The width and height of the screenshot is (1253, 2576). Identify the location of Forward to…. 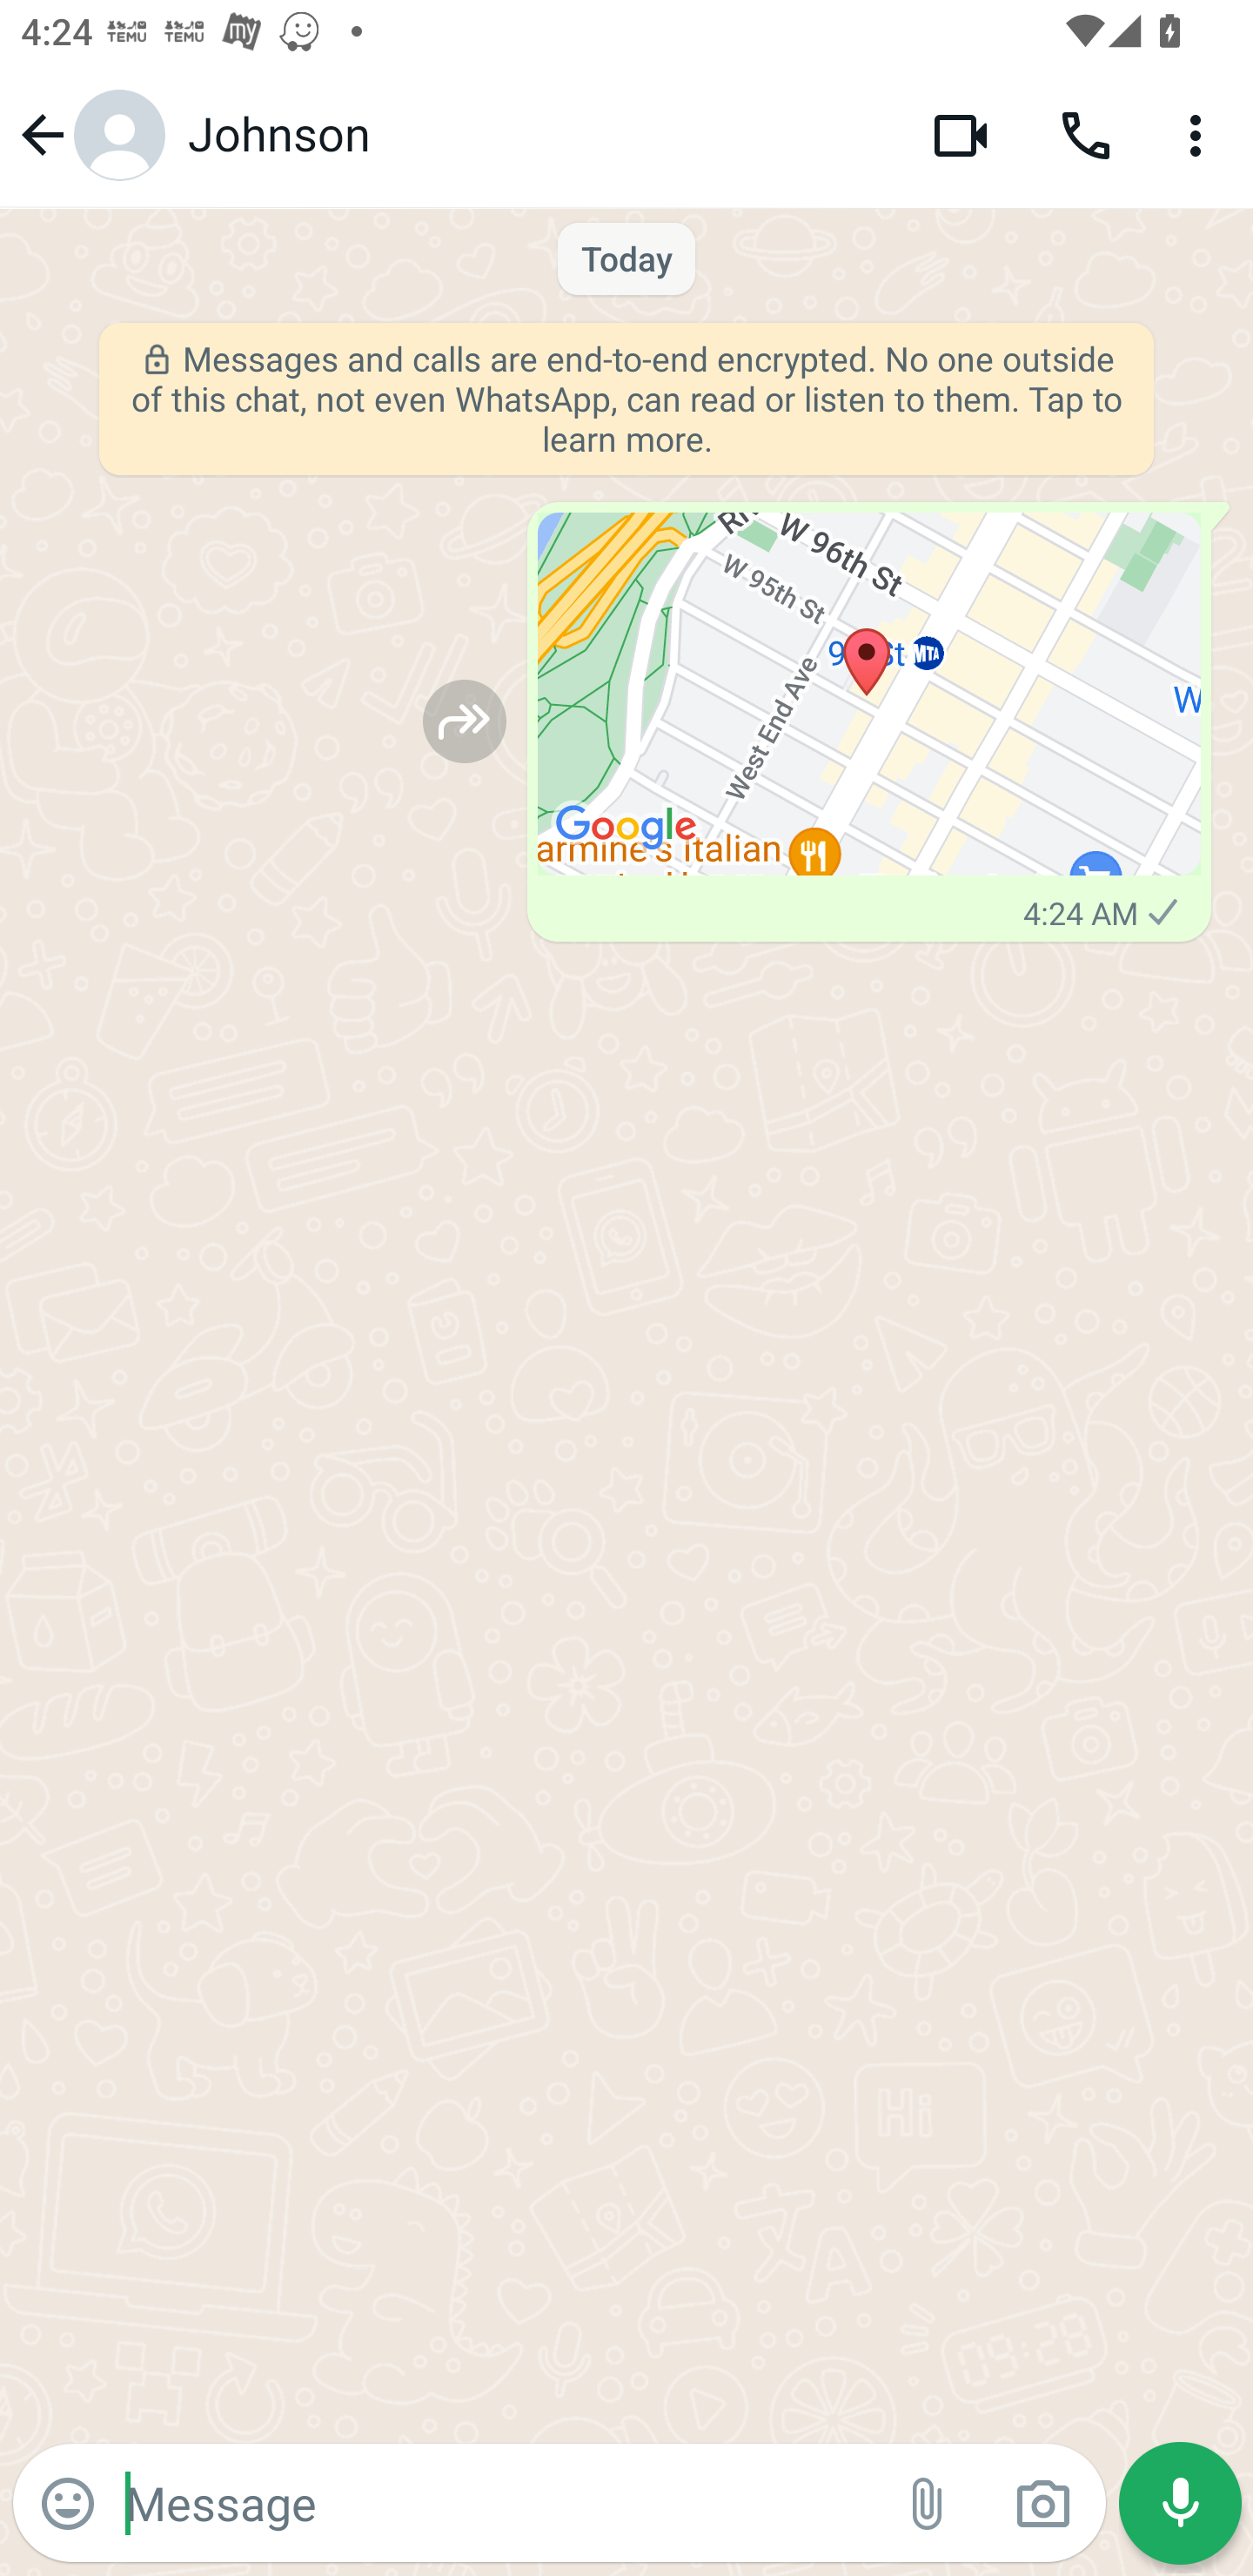
(465, 721).